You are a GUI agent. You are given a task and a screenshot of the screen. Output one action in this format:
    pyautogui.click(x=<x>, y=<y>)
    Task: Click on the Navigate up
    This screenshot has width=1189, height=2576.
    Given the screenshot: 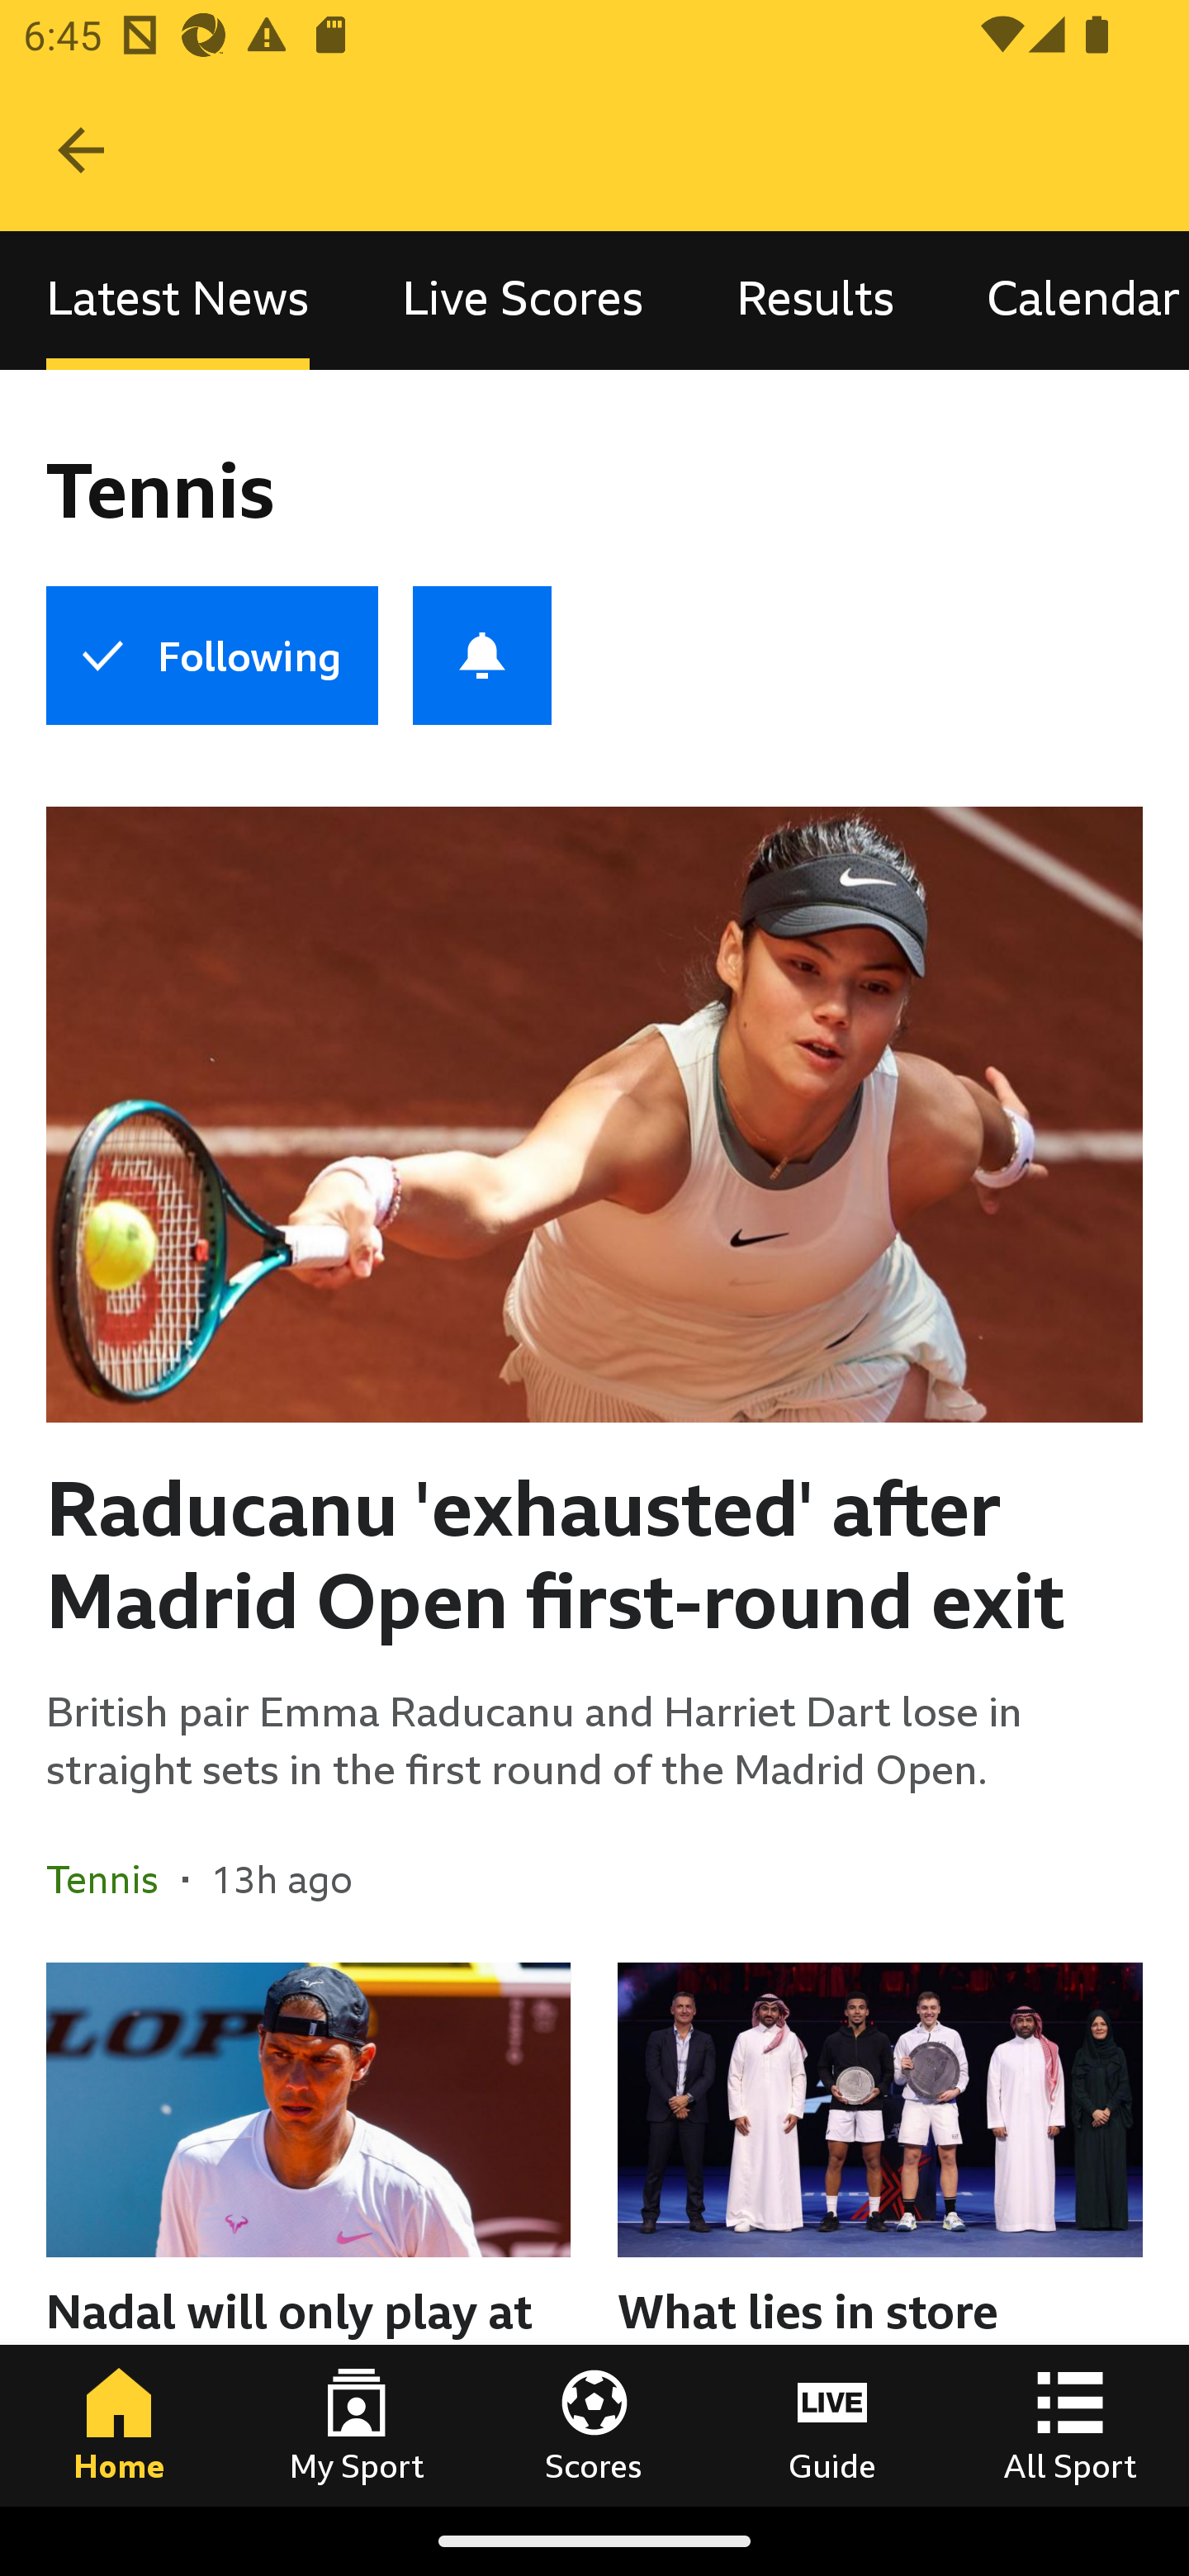 What is the action you would take?
    pyautogui.click(x=81, y=150)
    